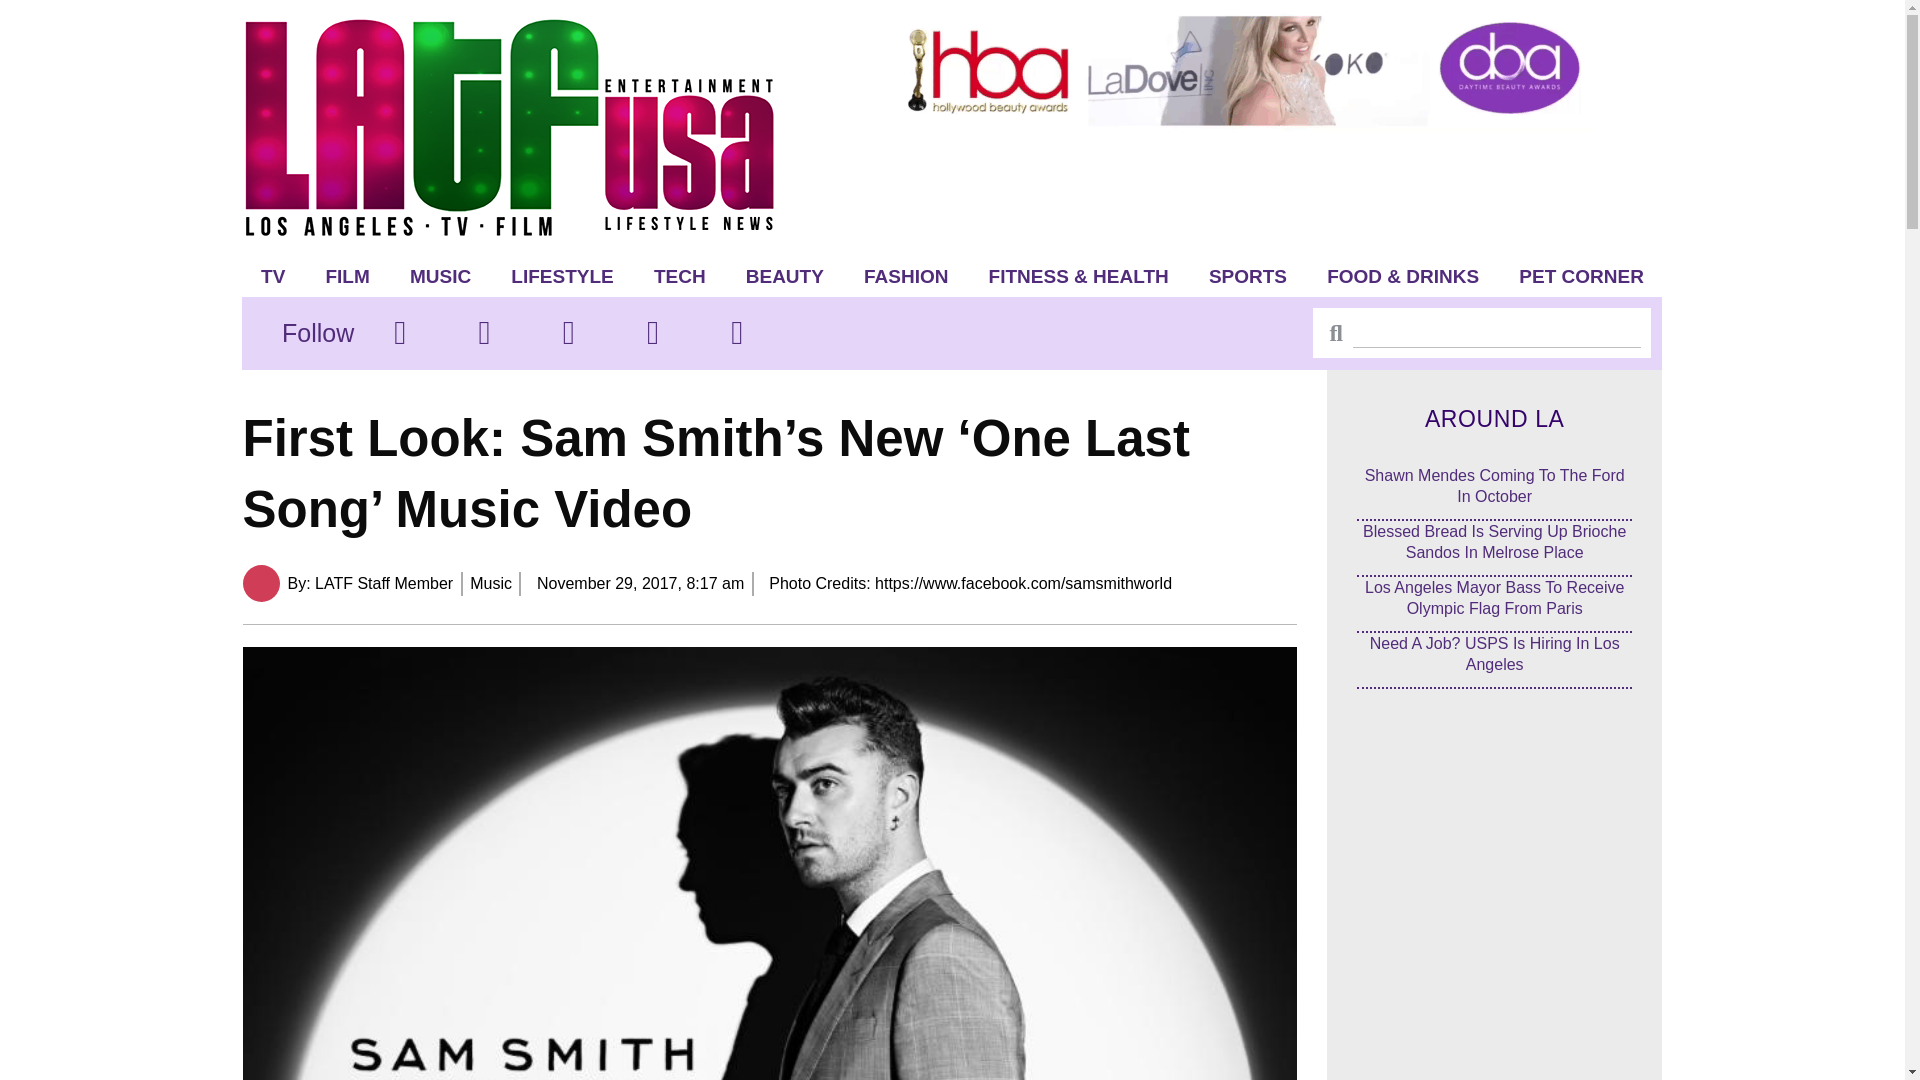 The image size is (1920, 1080). Describe the element at coordinates (1248, 276) in the screenshot. I see `SPORTS` at that location.